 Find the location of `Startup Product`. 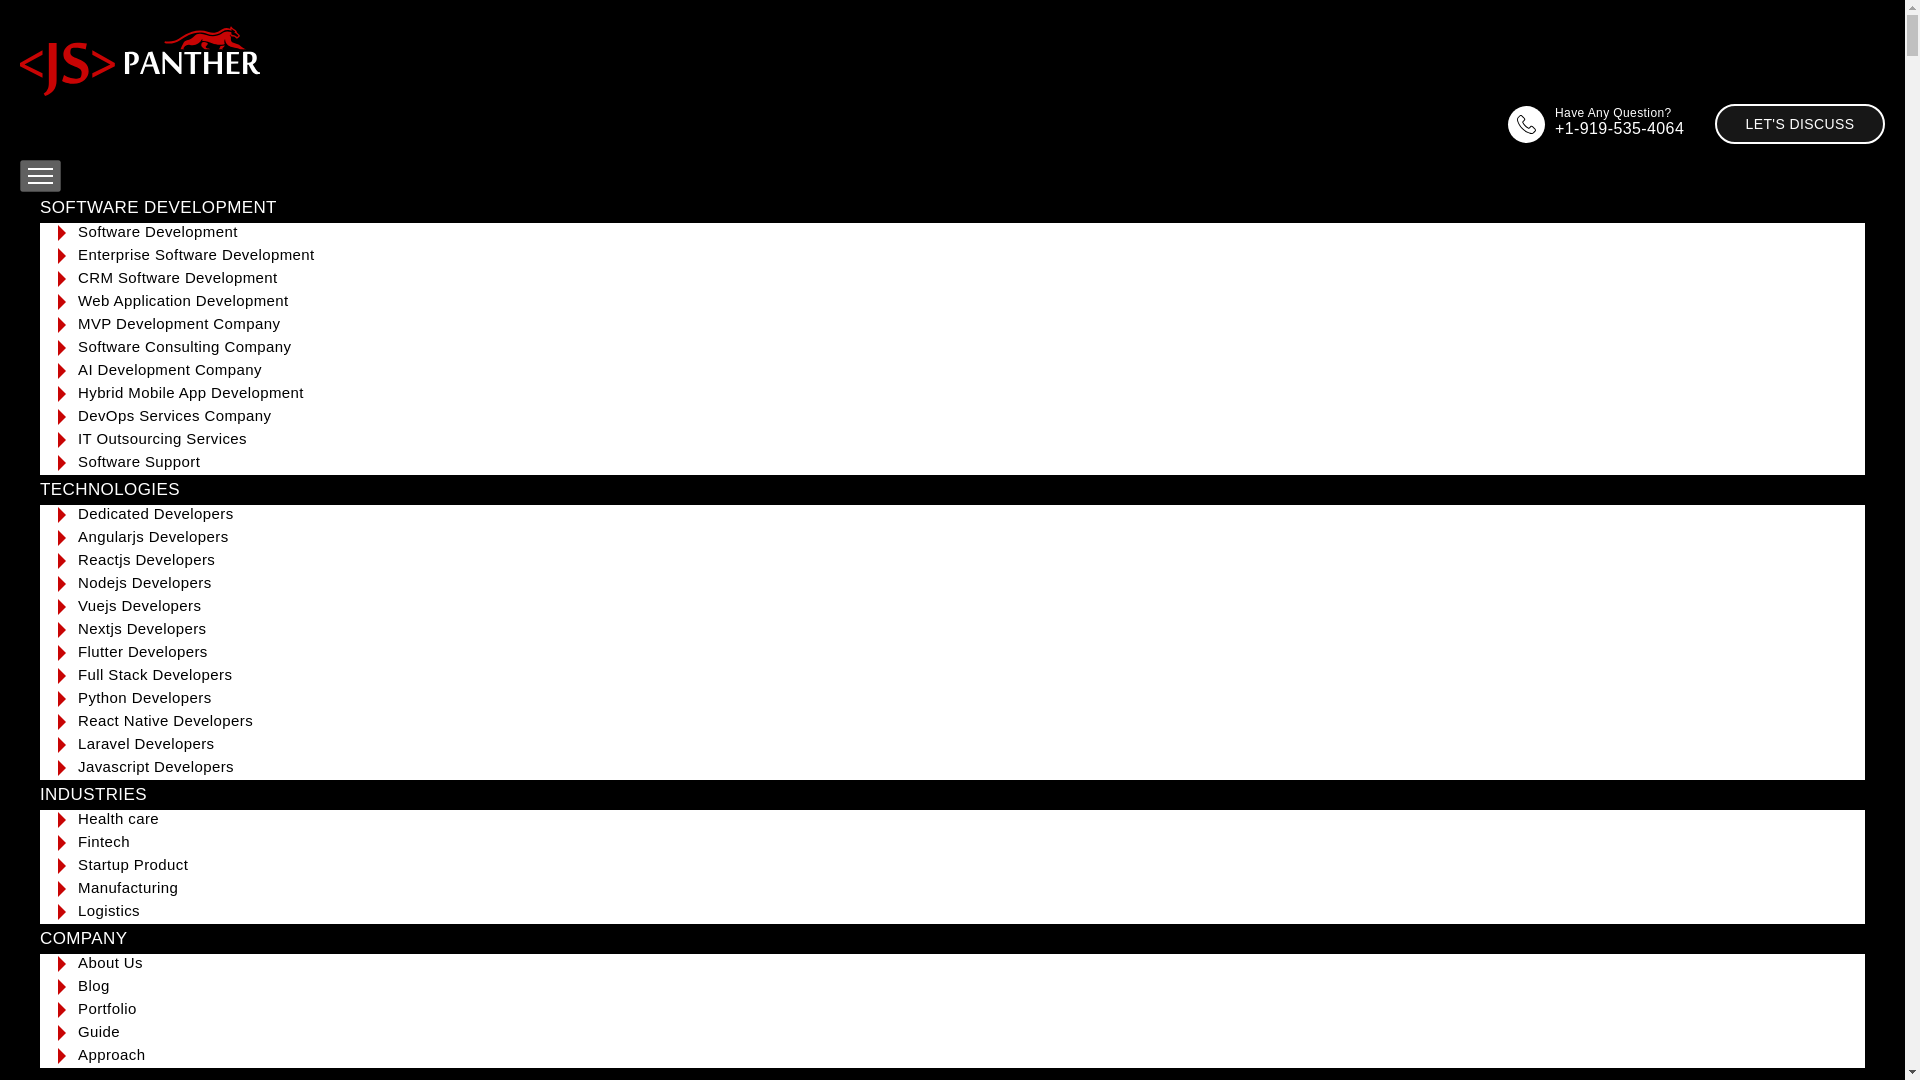

Startup Product is located at coordinates (133, 864).